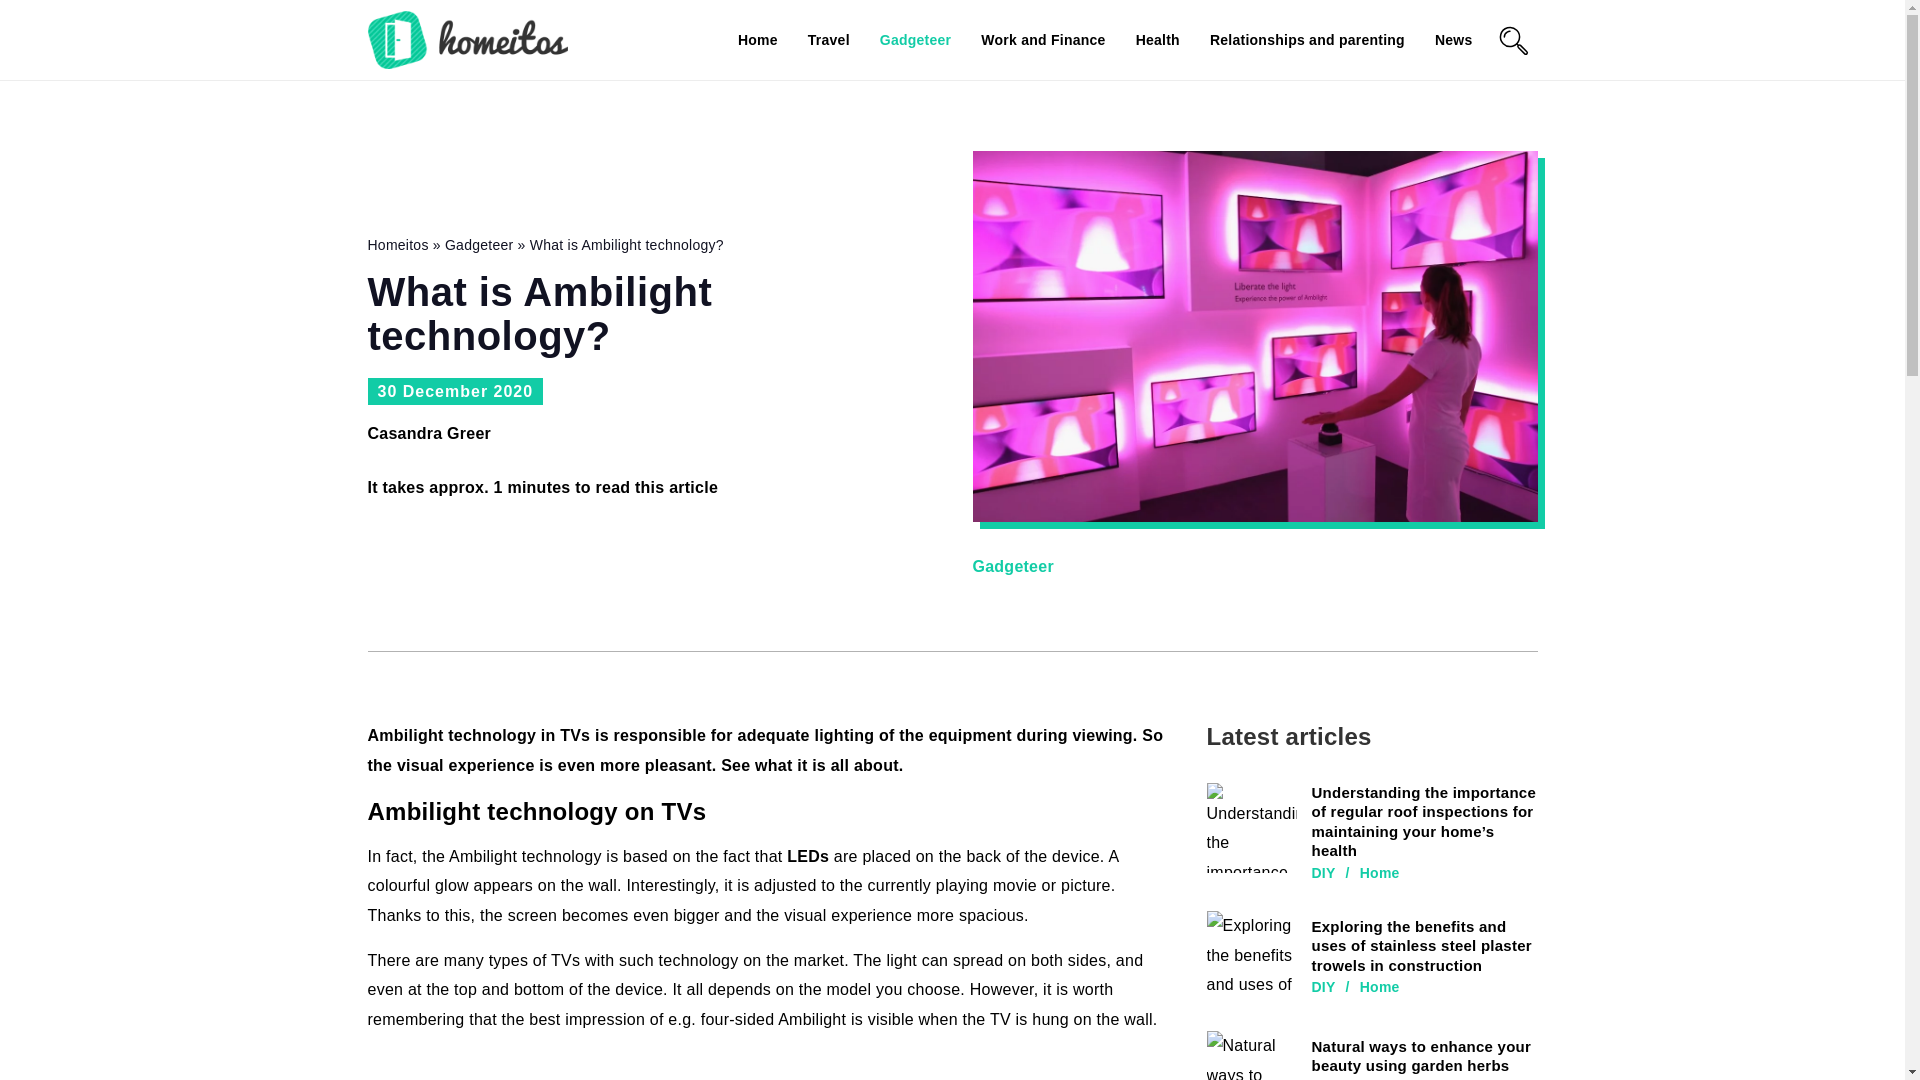 This screenshot has height=1080, width=1920. I want to click on Travel, so click(829, 40).